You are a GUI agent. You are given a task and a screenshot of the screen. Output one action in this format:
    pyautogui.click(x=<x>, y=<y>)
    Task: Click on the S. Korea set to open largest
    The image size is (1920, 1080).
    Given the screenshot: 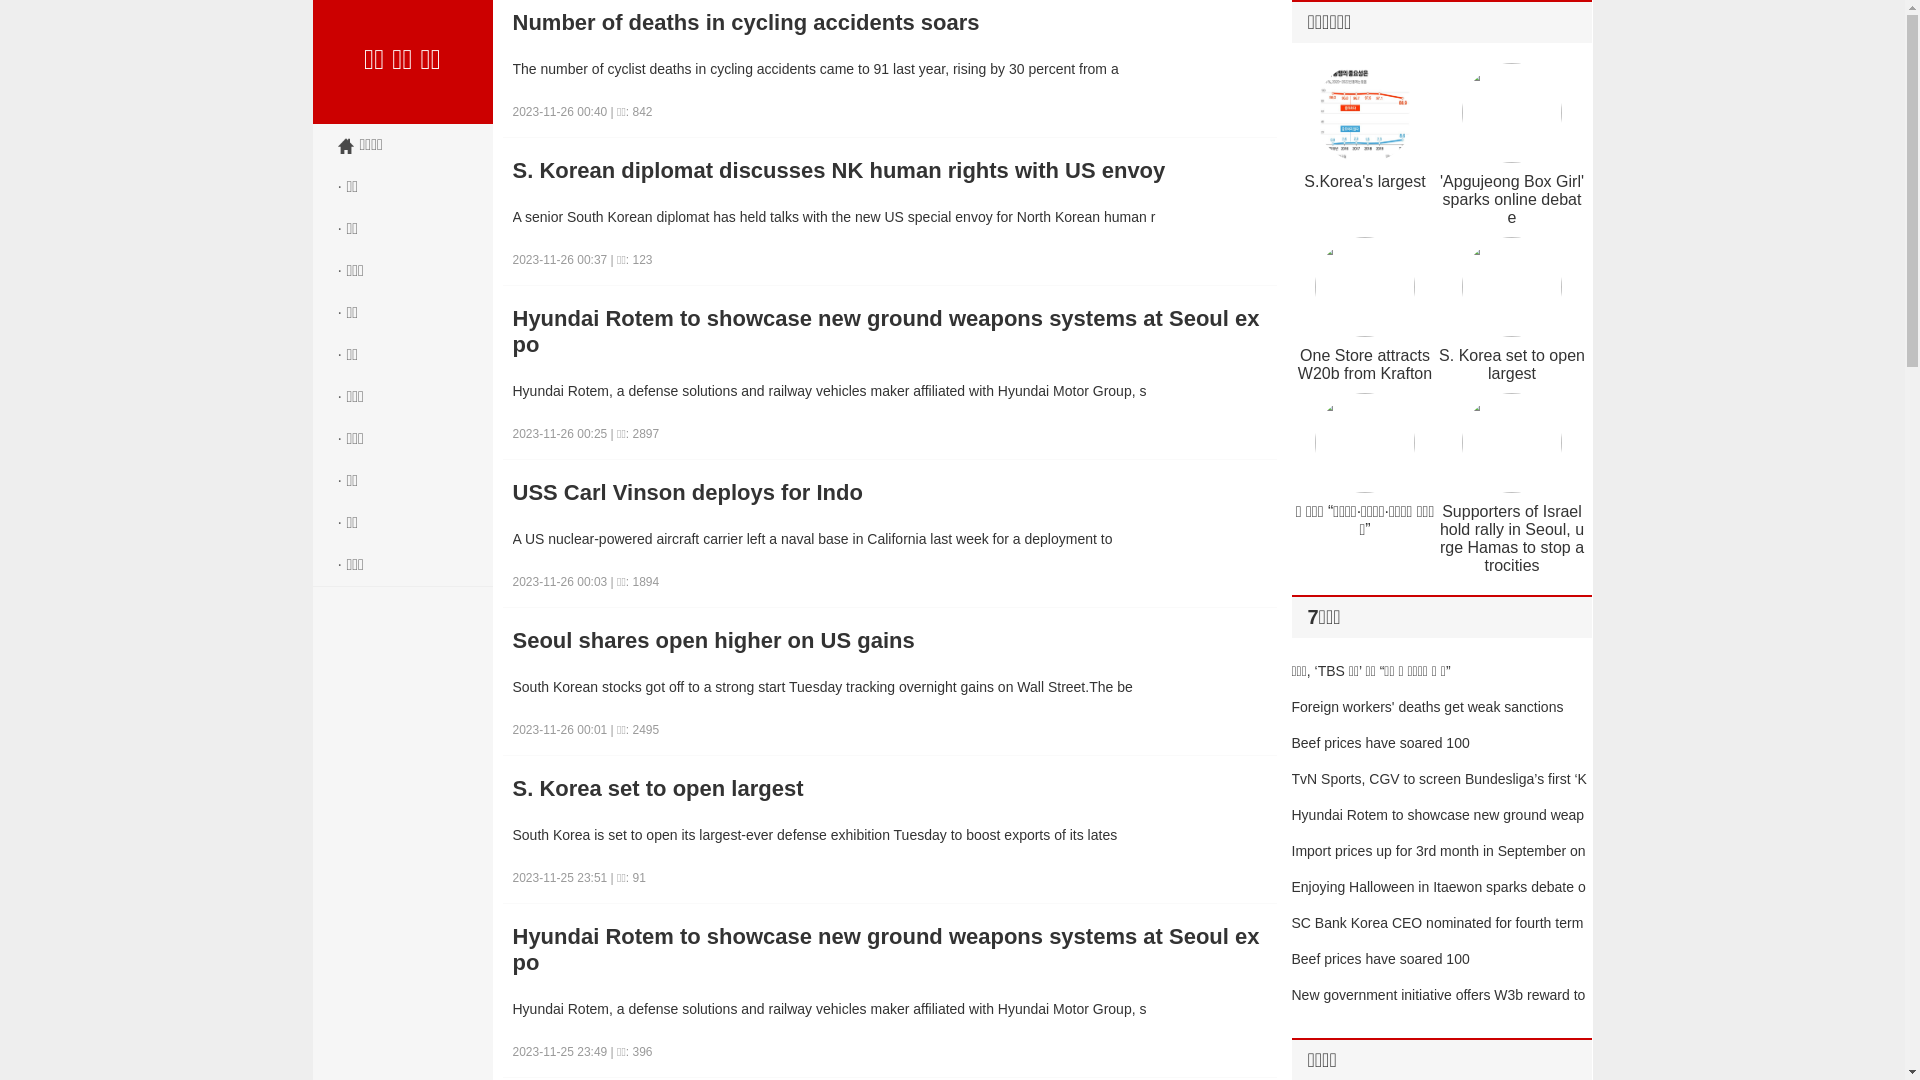 What is the action you would take?
    pyautogui.click(x=890, y=789)
    